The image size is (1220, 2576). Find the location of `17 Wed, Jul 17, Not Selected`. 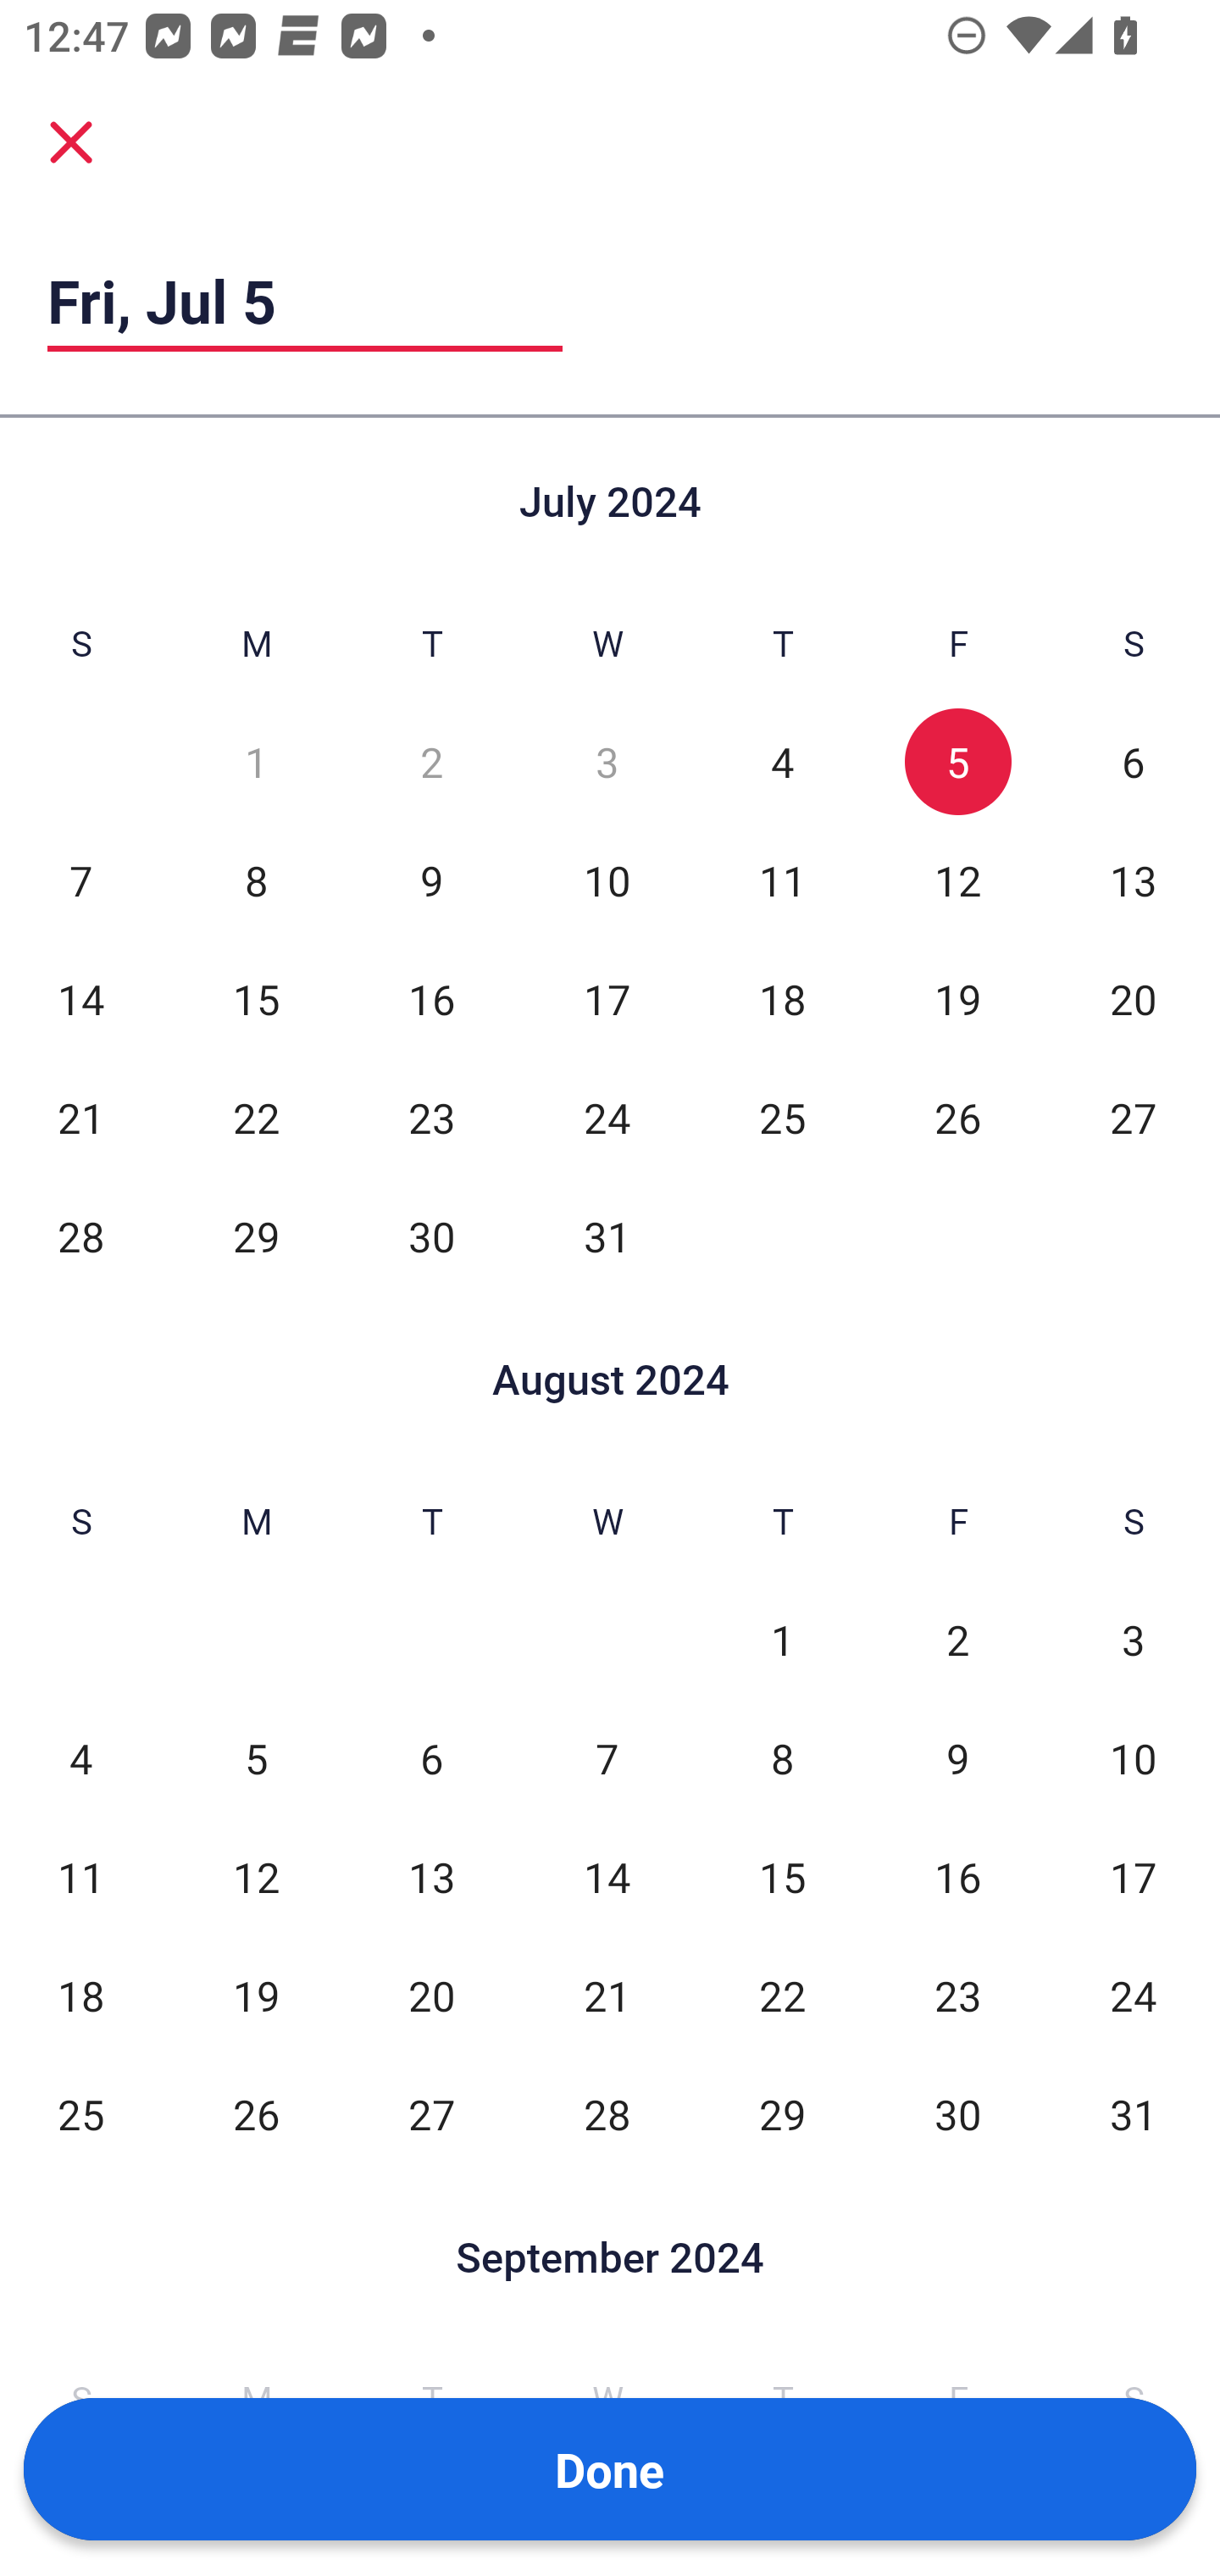

17 Wed, Jul 17, Not Selected is located at coordinates (607, 999).